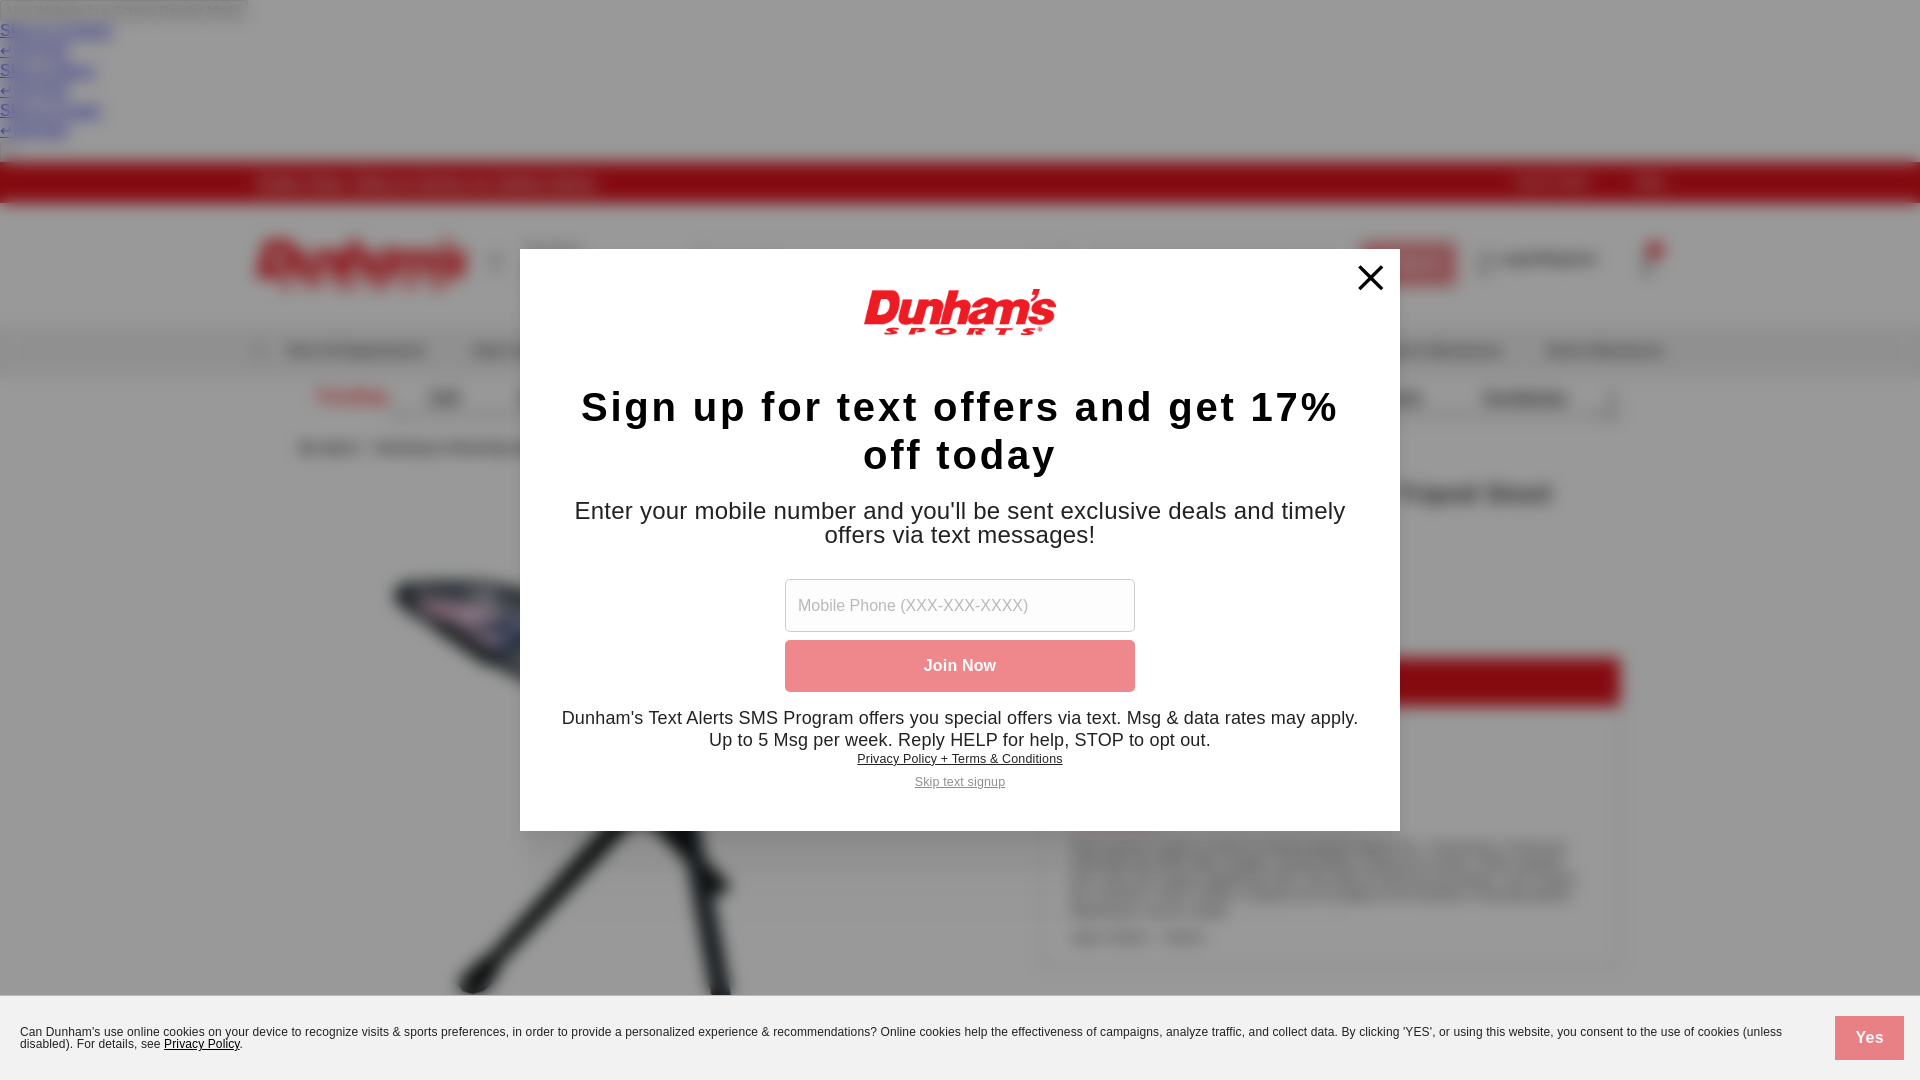 This screenshot has width=1920, height=1080. Describe the element at coordinates (362, 264) in the screenshot. I see `Dunham's Sports Home` at that location.